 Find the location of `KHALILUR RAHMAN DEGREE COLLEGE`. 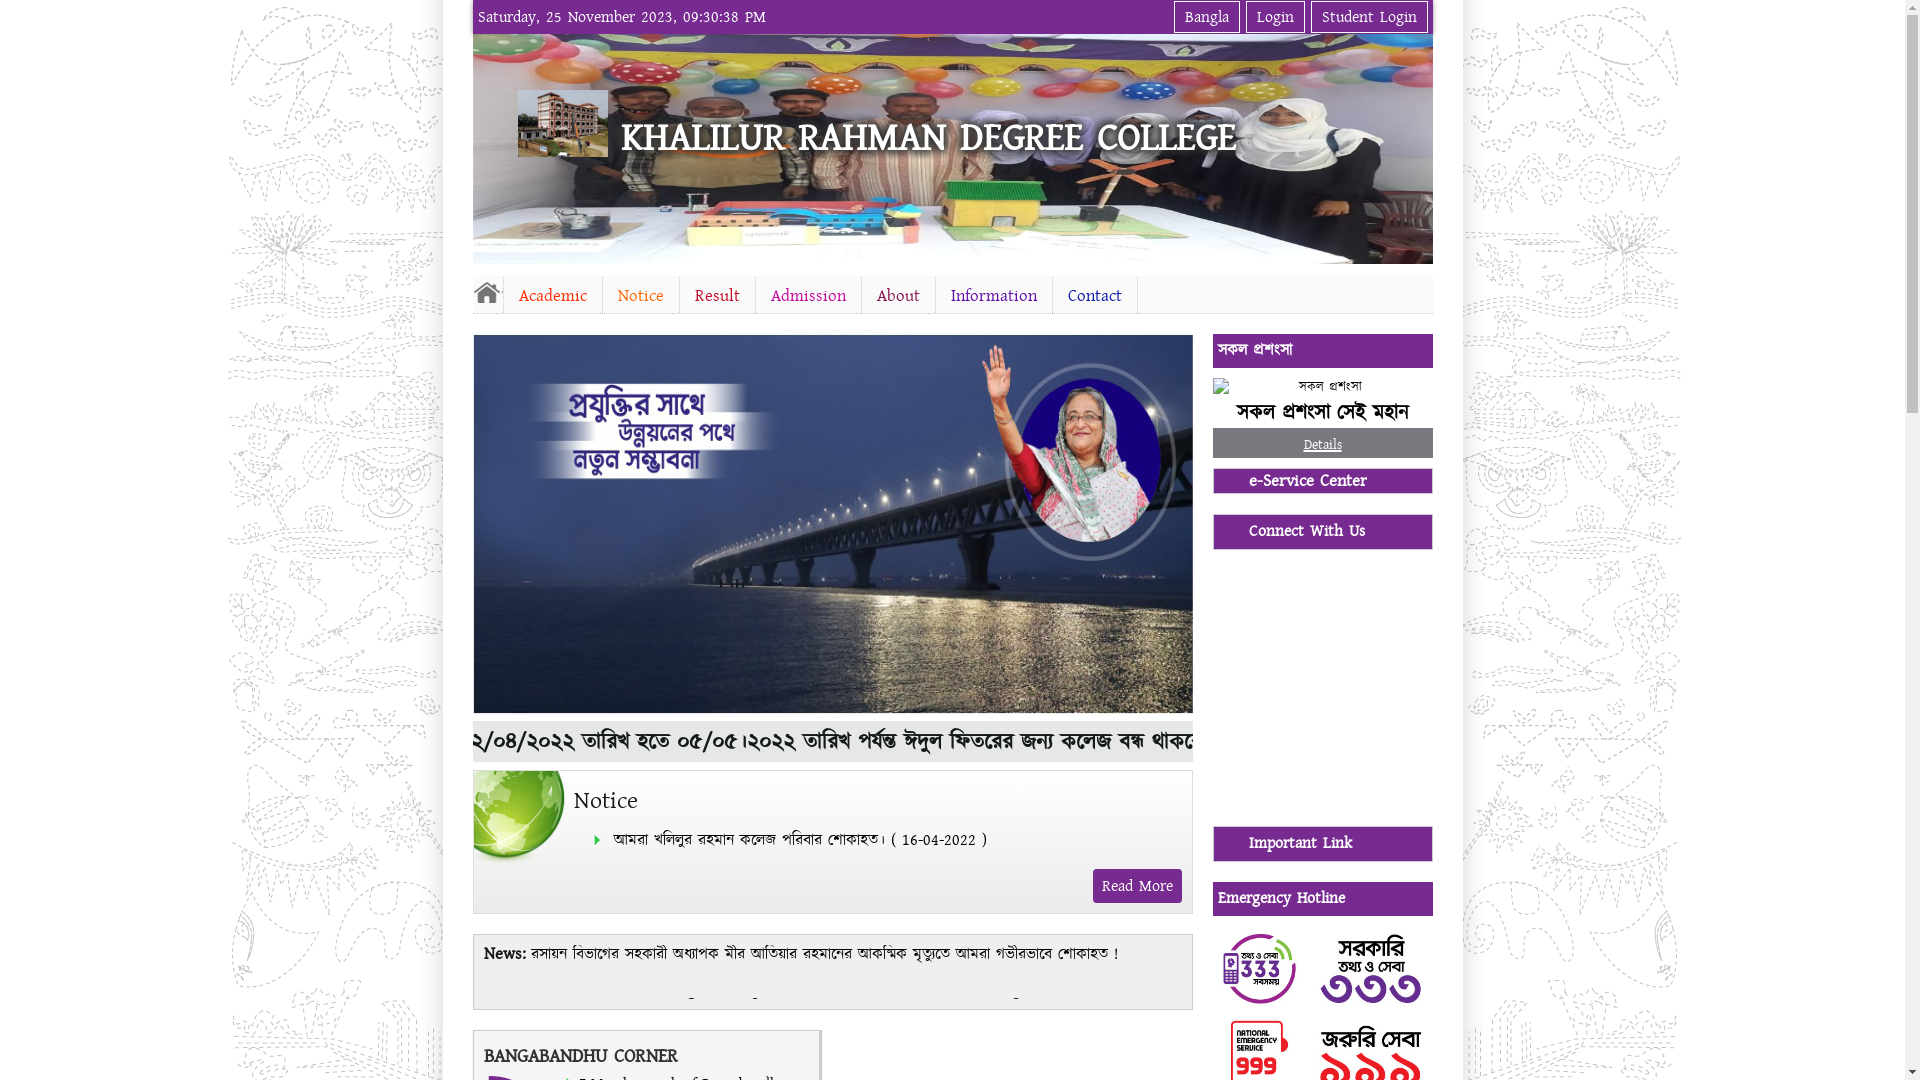

KHALILUR RAHMAN DEGREE COLLEGE is located at coordinates (928, 138).